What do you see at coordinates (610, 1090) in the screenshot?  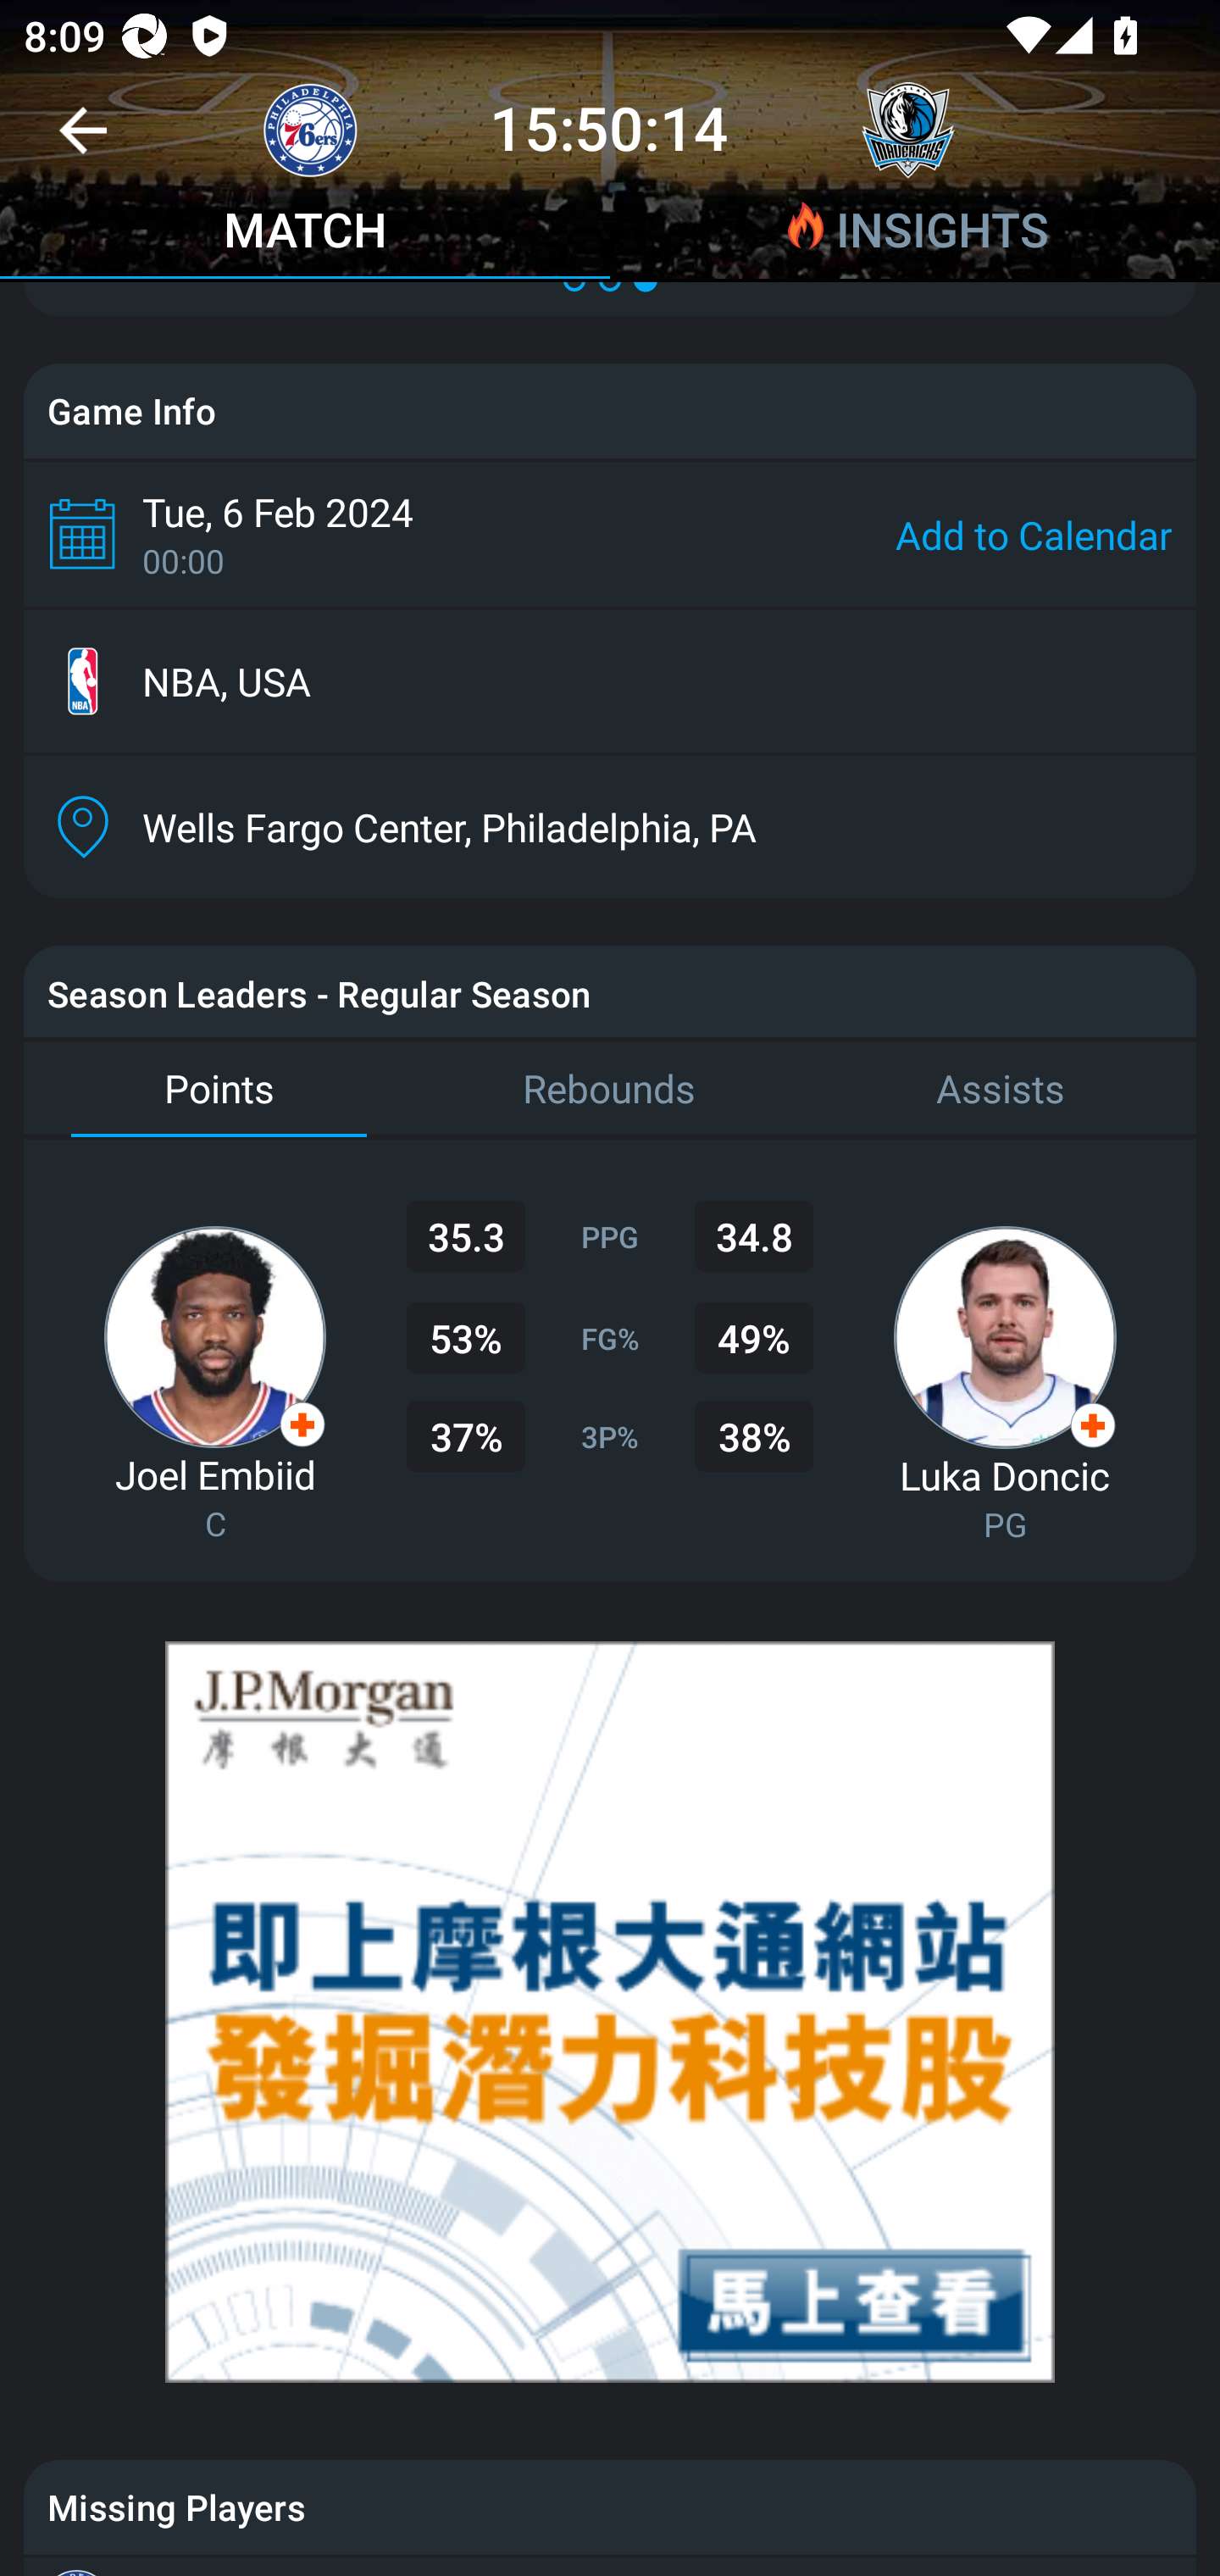 I see `Rebounds` at bounding box center [610, 1090].